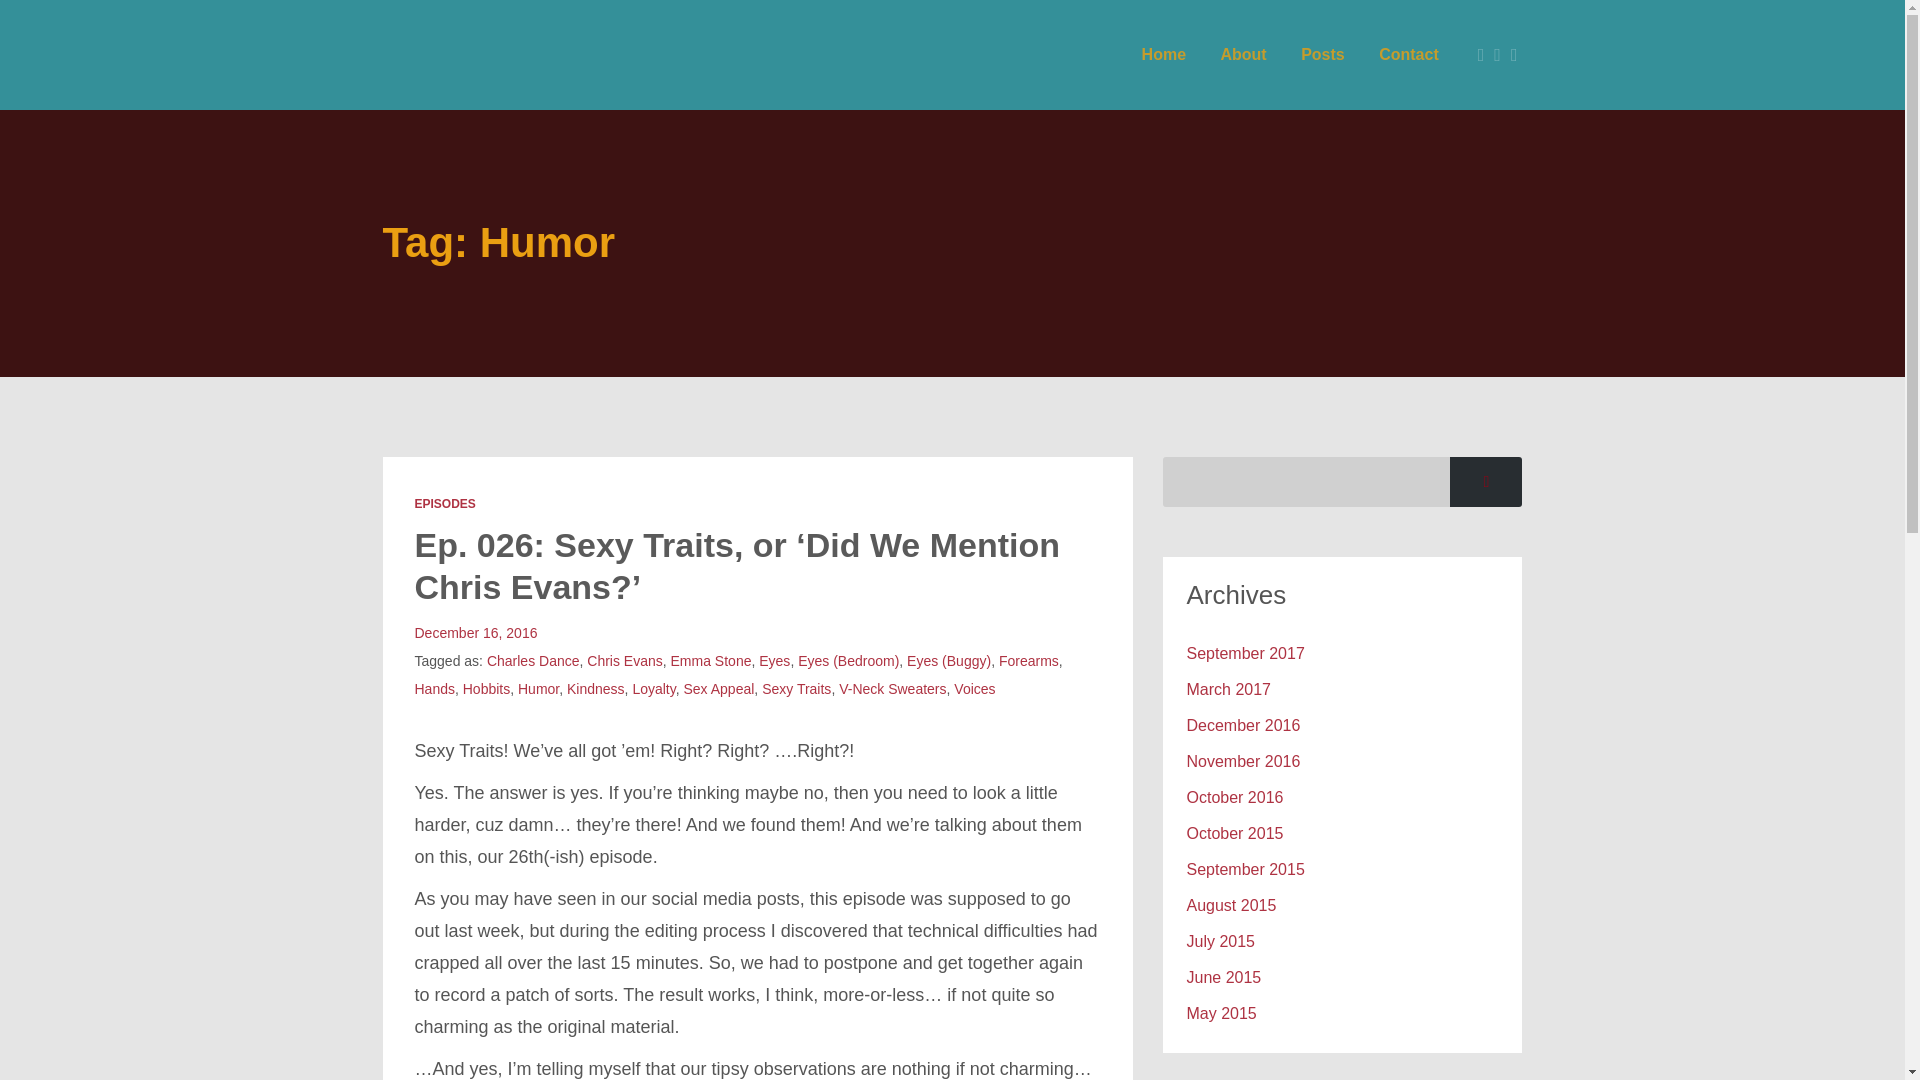 Image resolution: width=1920 pixels, height=1080 pixels. Describe the element at coordinates (596, 688) in the screenshot. I see `Kindness` at that location.